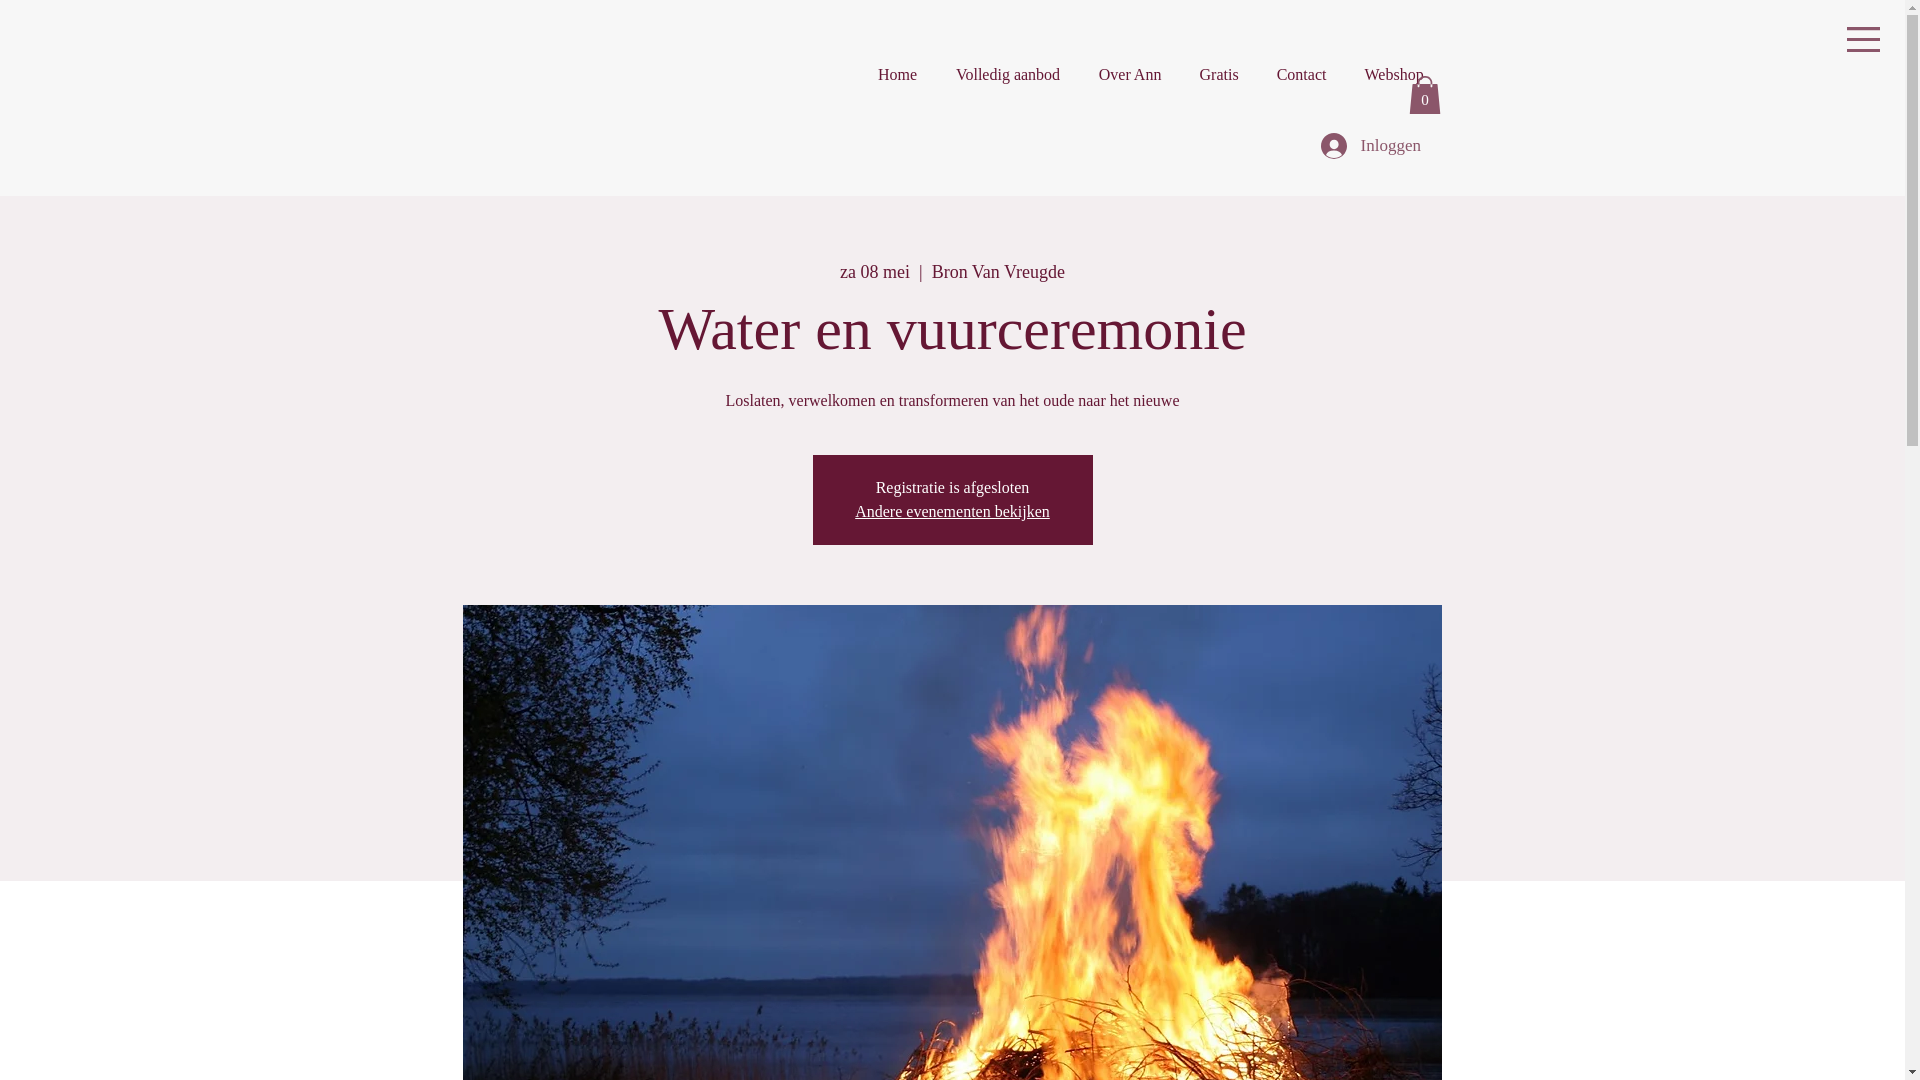 This screenshot has width=1920, height=1080. Describe the element at coordinates (952, 512) in the screenshot. I see `Andere evenementen bekijken` at that location.